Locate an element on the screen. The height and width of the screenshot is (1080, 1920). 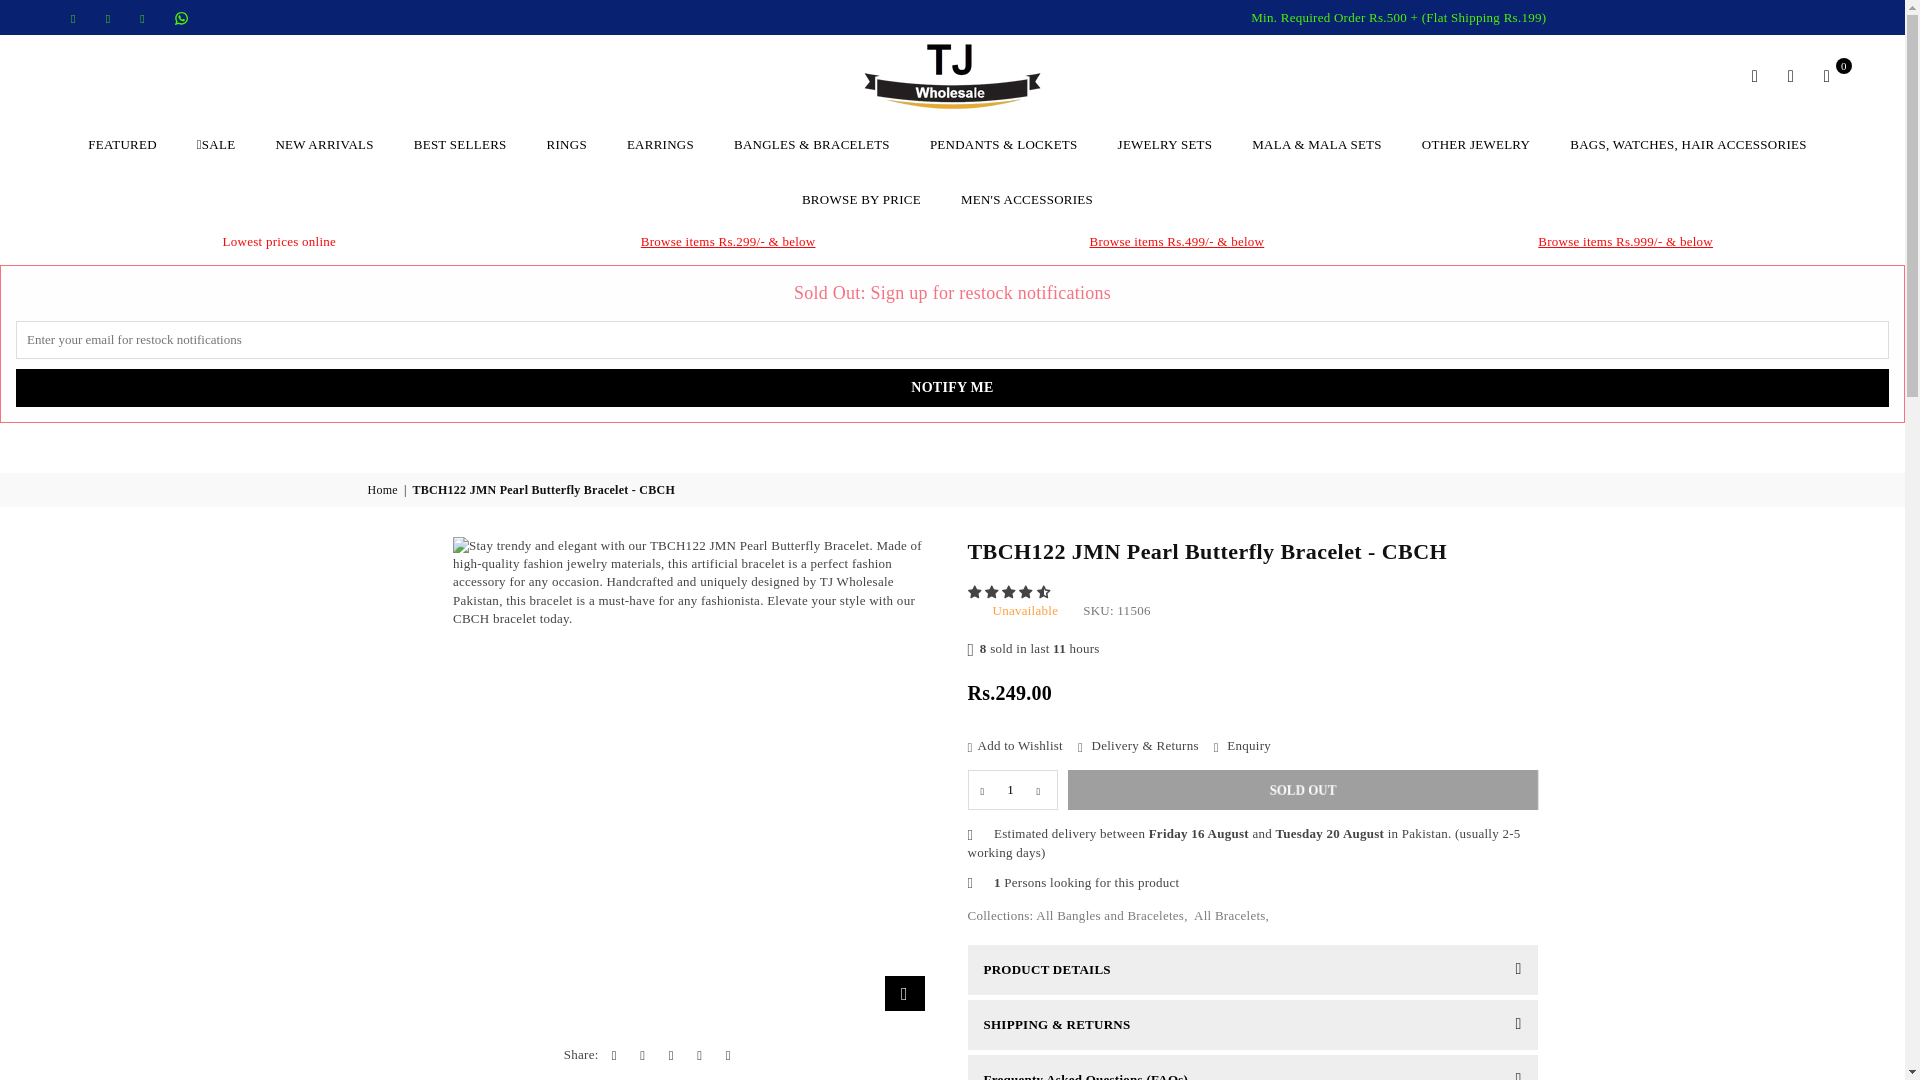
NEW ARRIVALS is located at coordinates (323, 144).